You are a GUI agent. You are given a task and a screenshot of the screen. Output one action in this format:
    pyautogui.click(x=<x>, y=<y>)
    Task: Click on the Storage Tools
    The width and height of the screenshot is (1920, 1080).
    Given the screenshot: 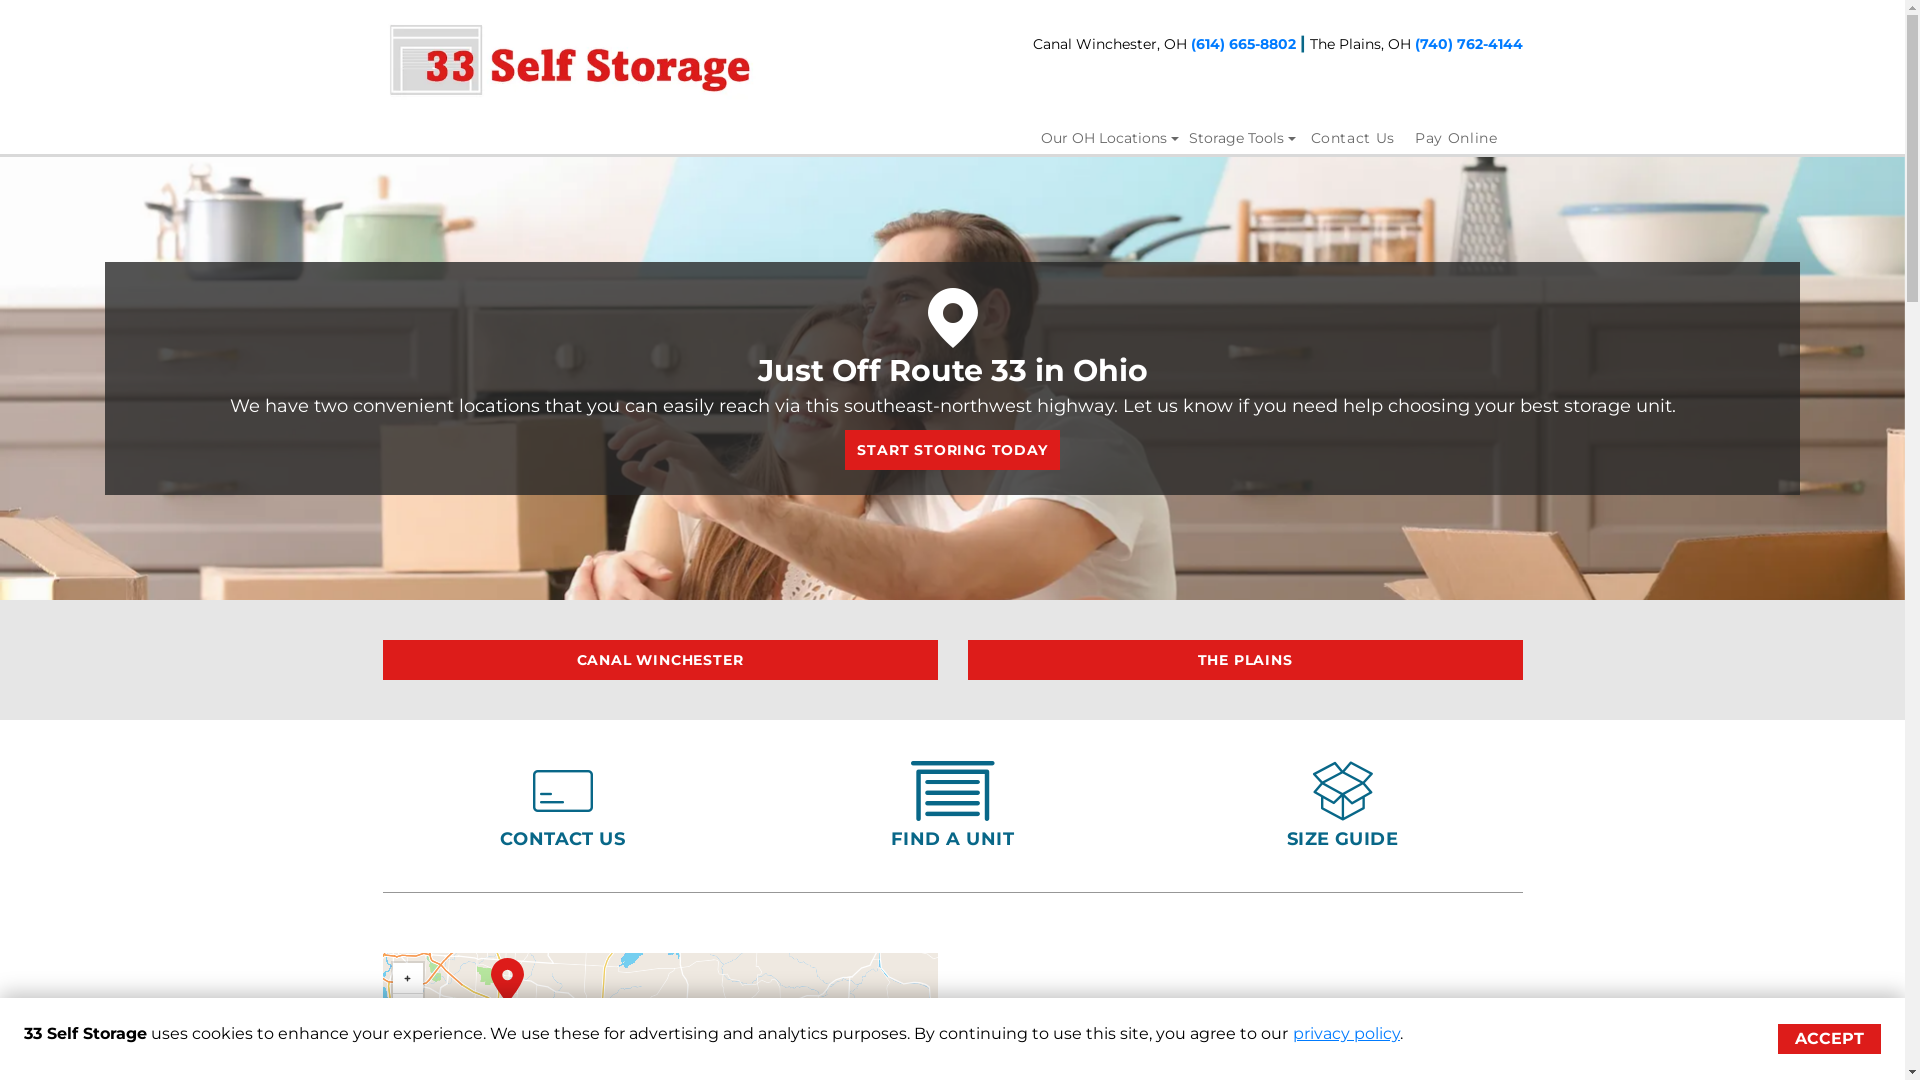 What is the action you would take?
    pyautogui.click(x=1242, y=138)
    